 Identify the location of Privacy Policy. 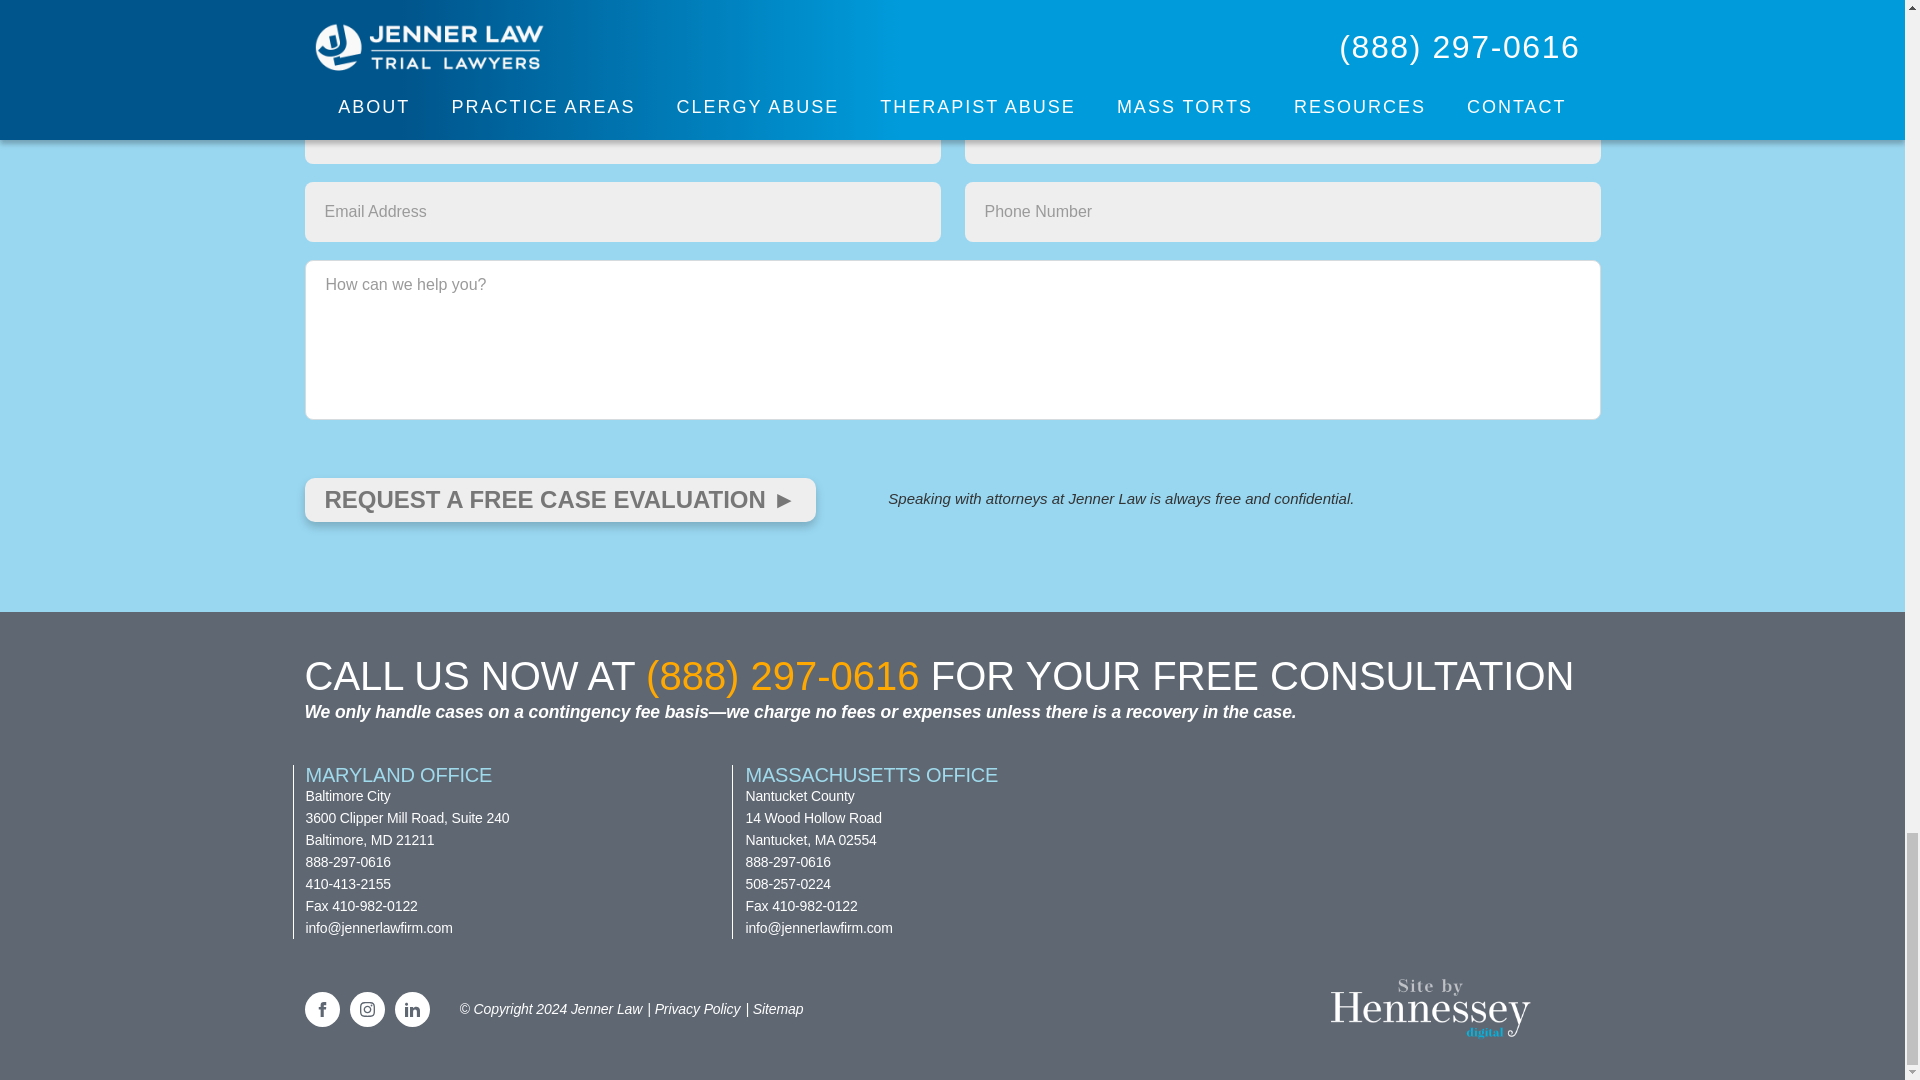
(693, 1008).